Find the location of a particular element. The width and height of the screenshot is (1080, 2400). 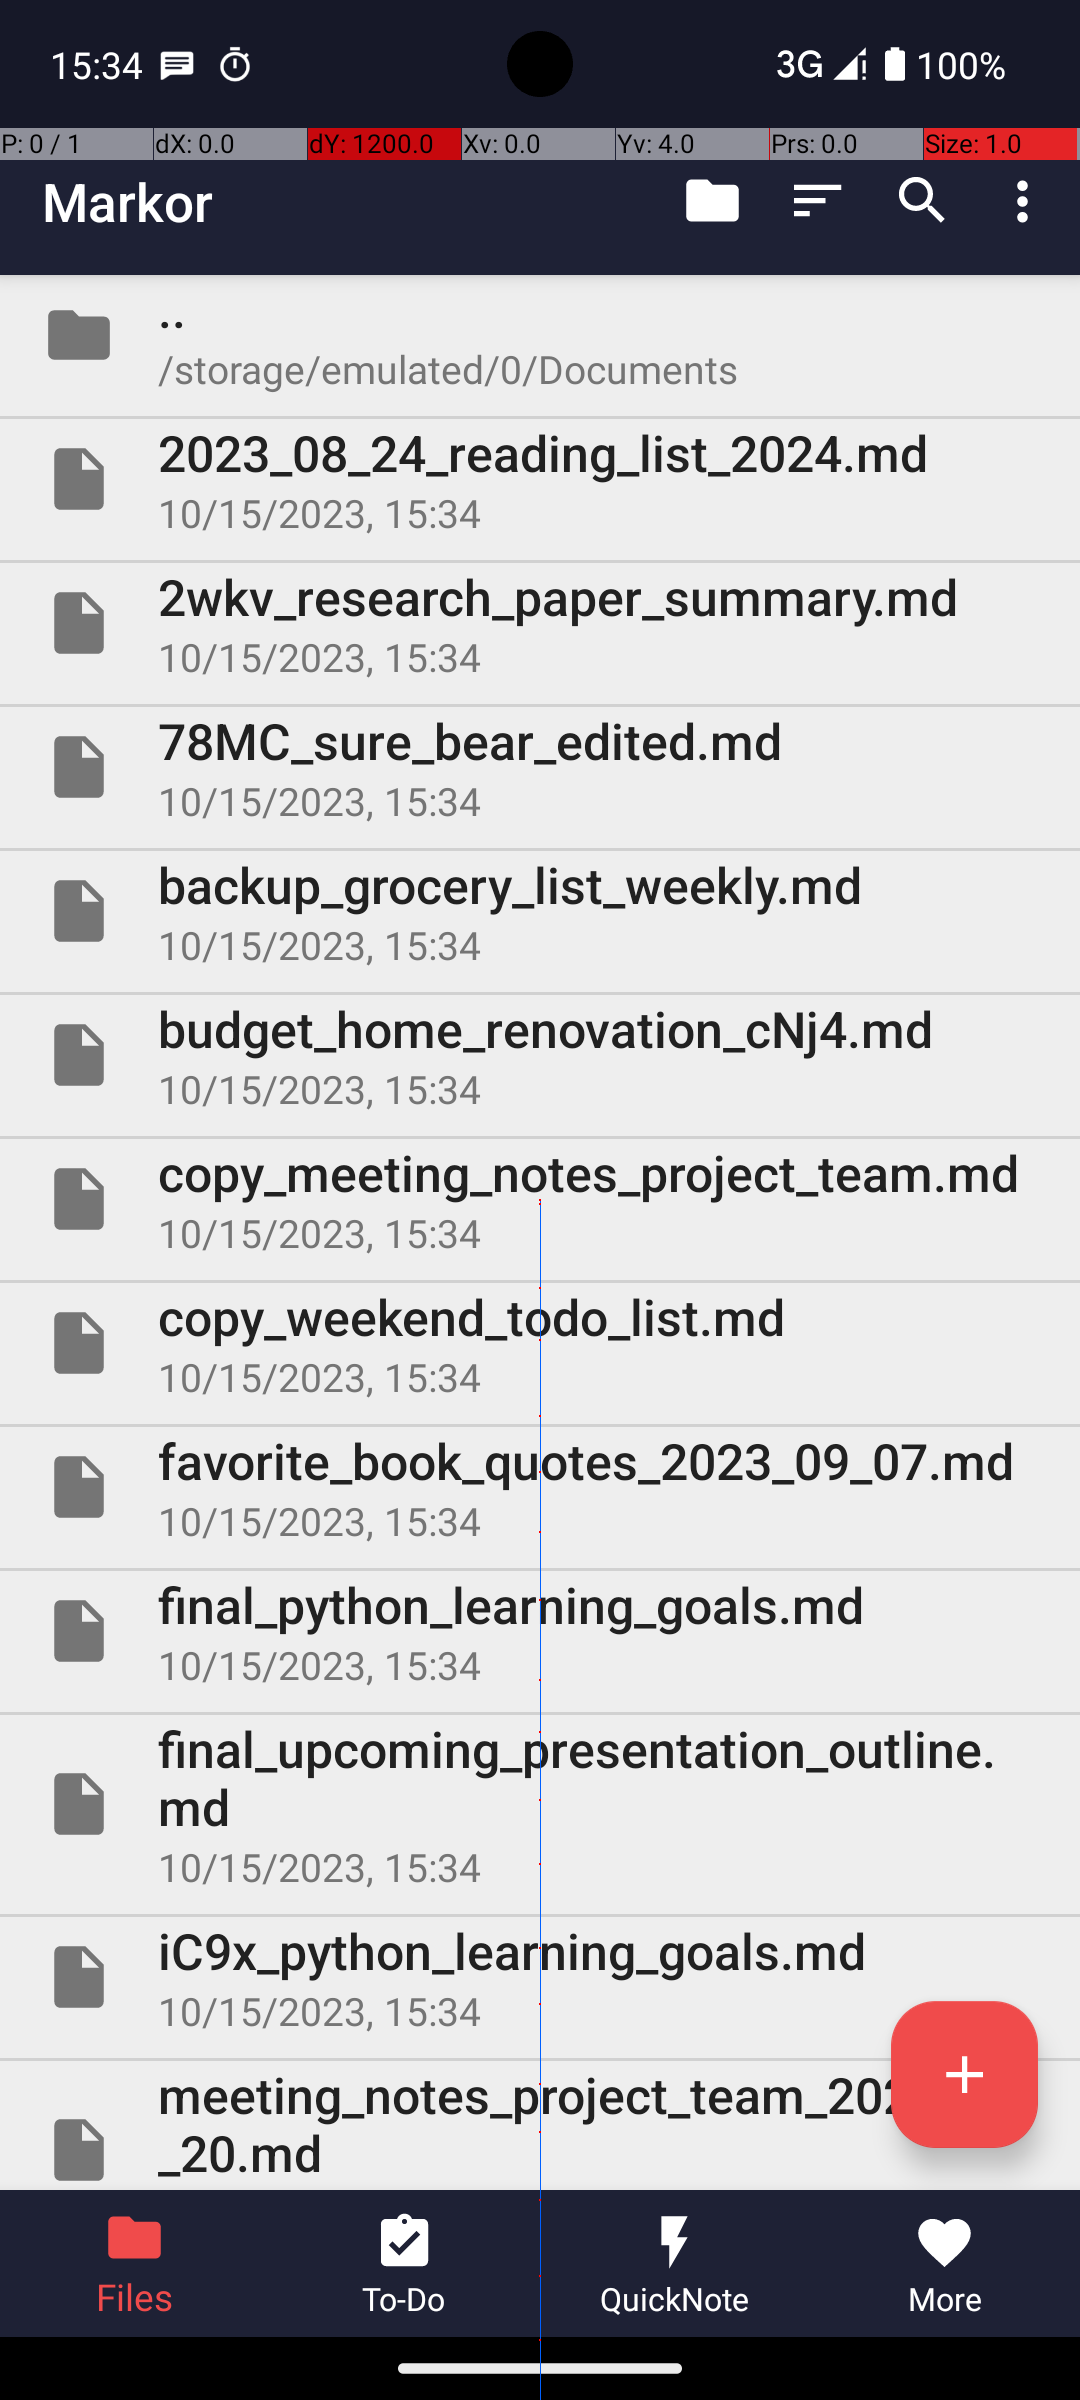

File iC9x_python_learning_goals.md  is located at coordinates (540, 1977).